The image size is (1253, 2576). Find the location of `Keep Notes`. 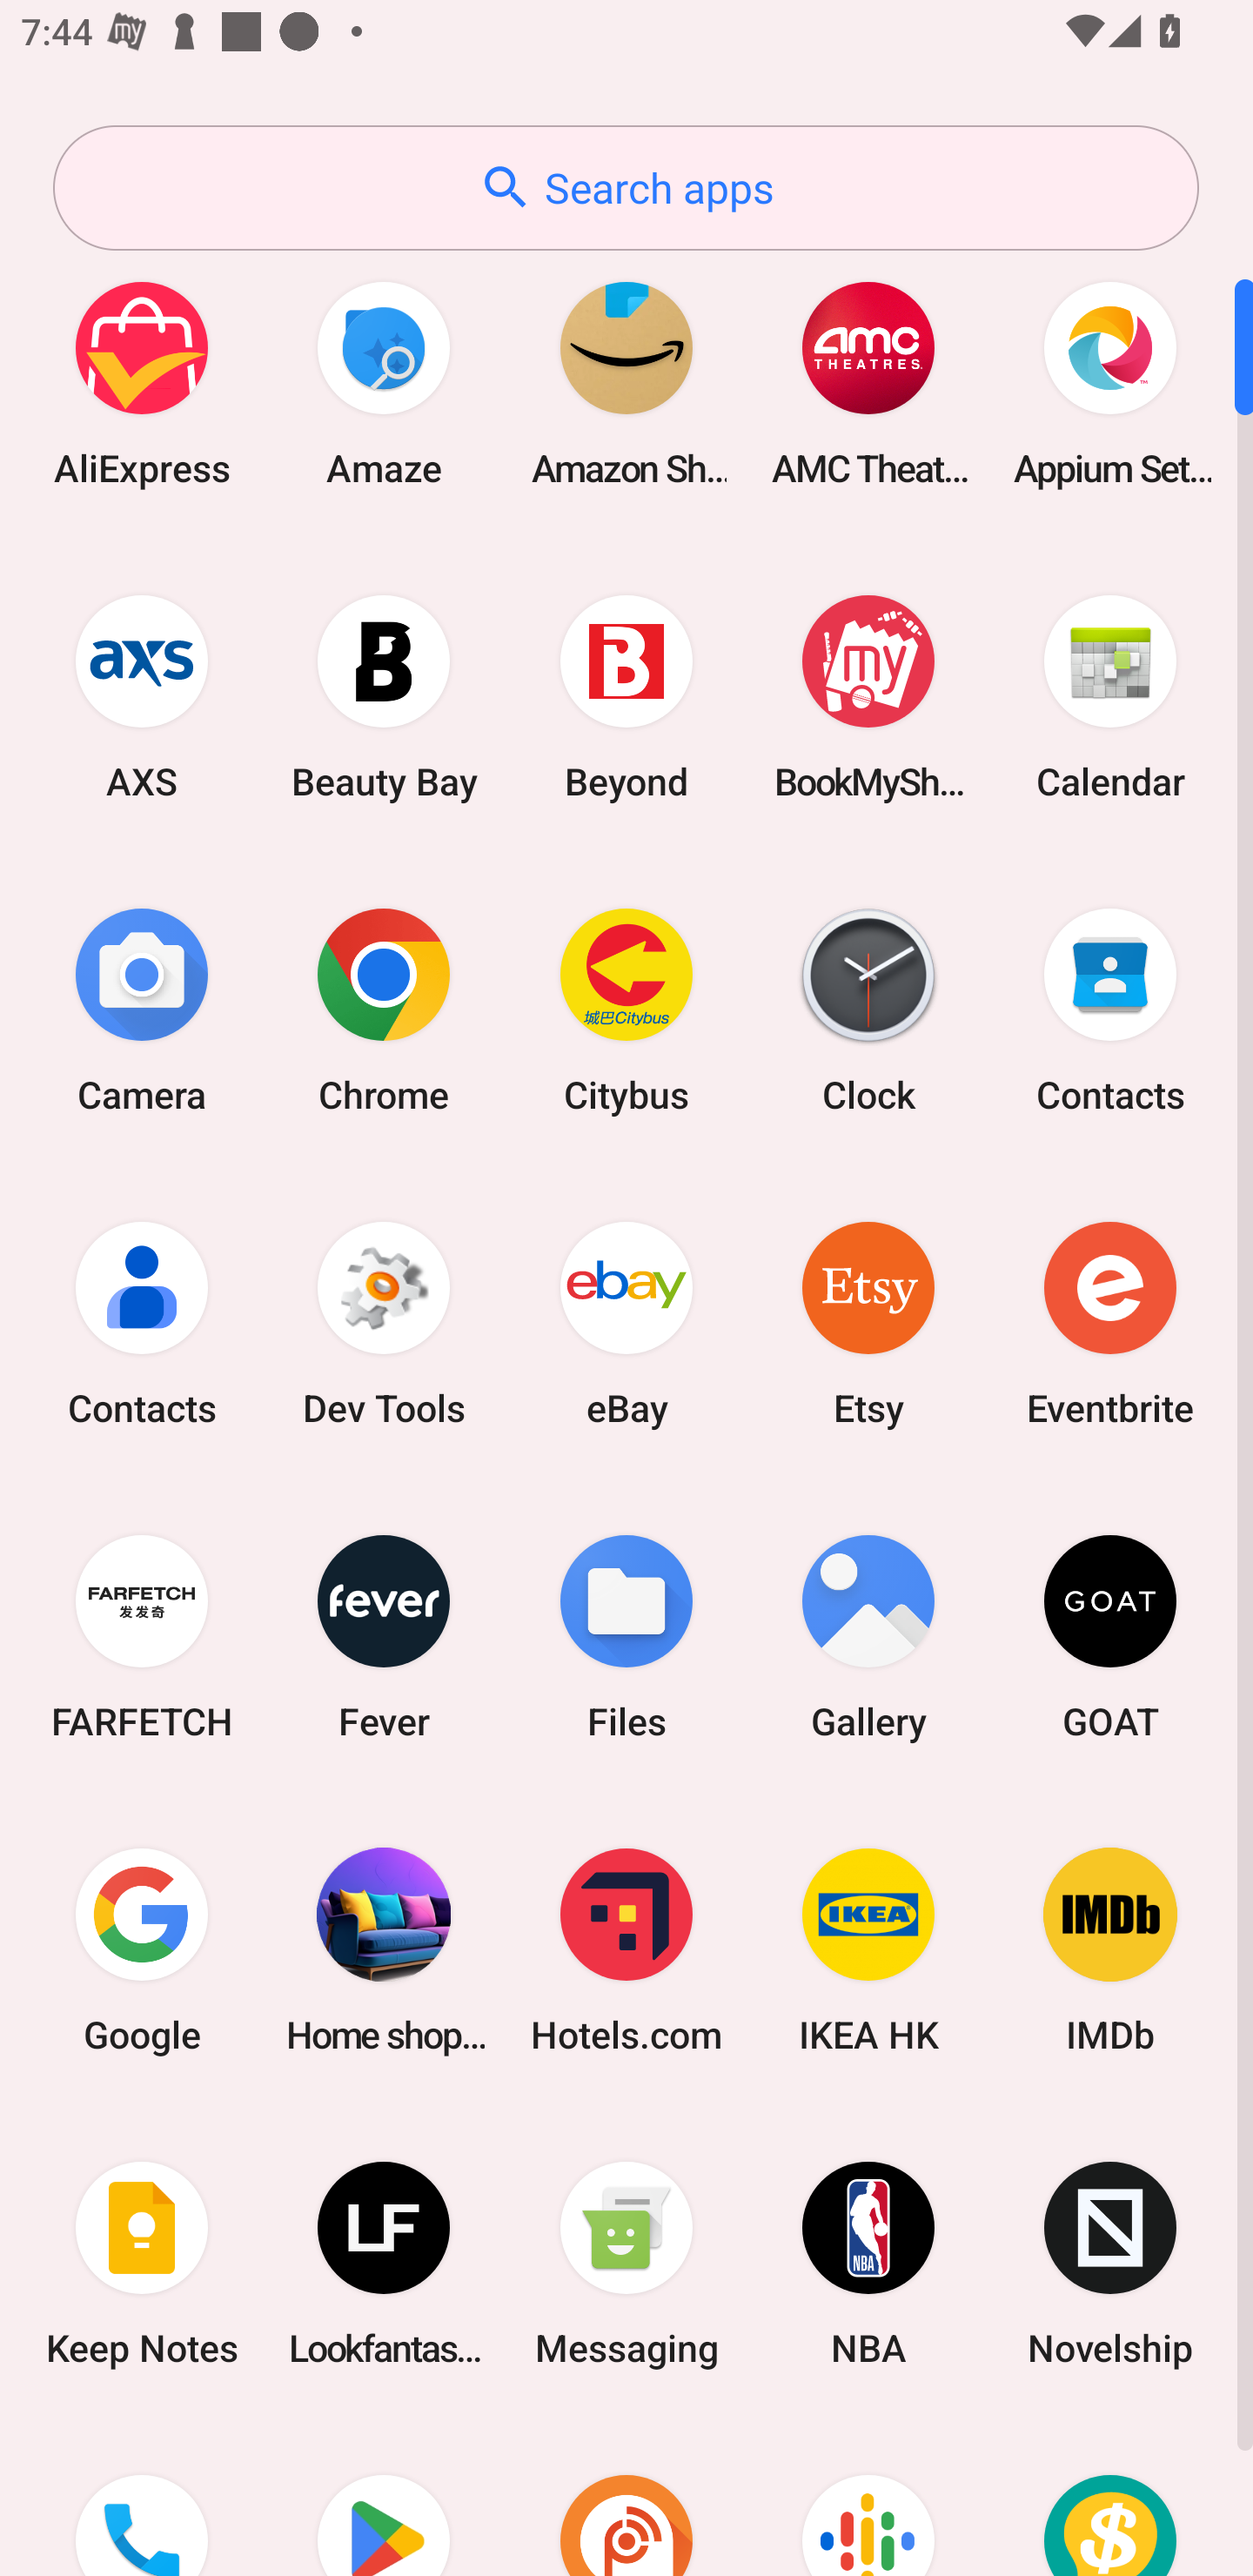

Keep Notes is located at coordinates (142, 2264).